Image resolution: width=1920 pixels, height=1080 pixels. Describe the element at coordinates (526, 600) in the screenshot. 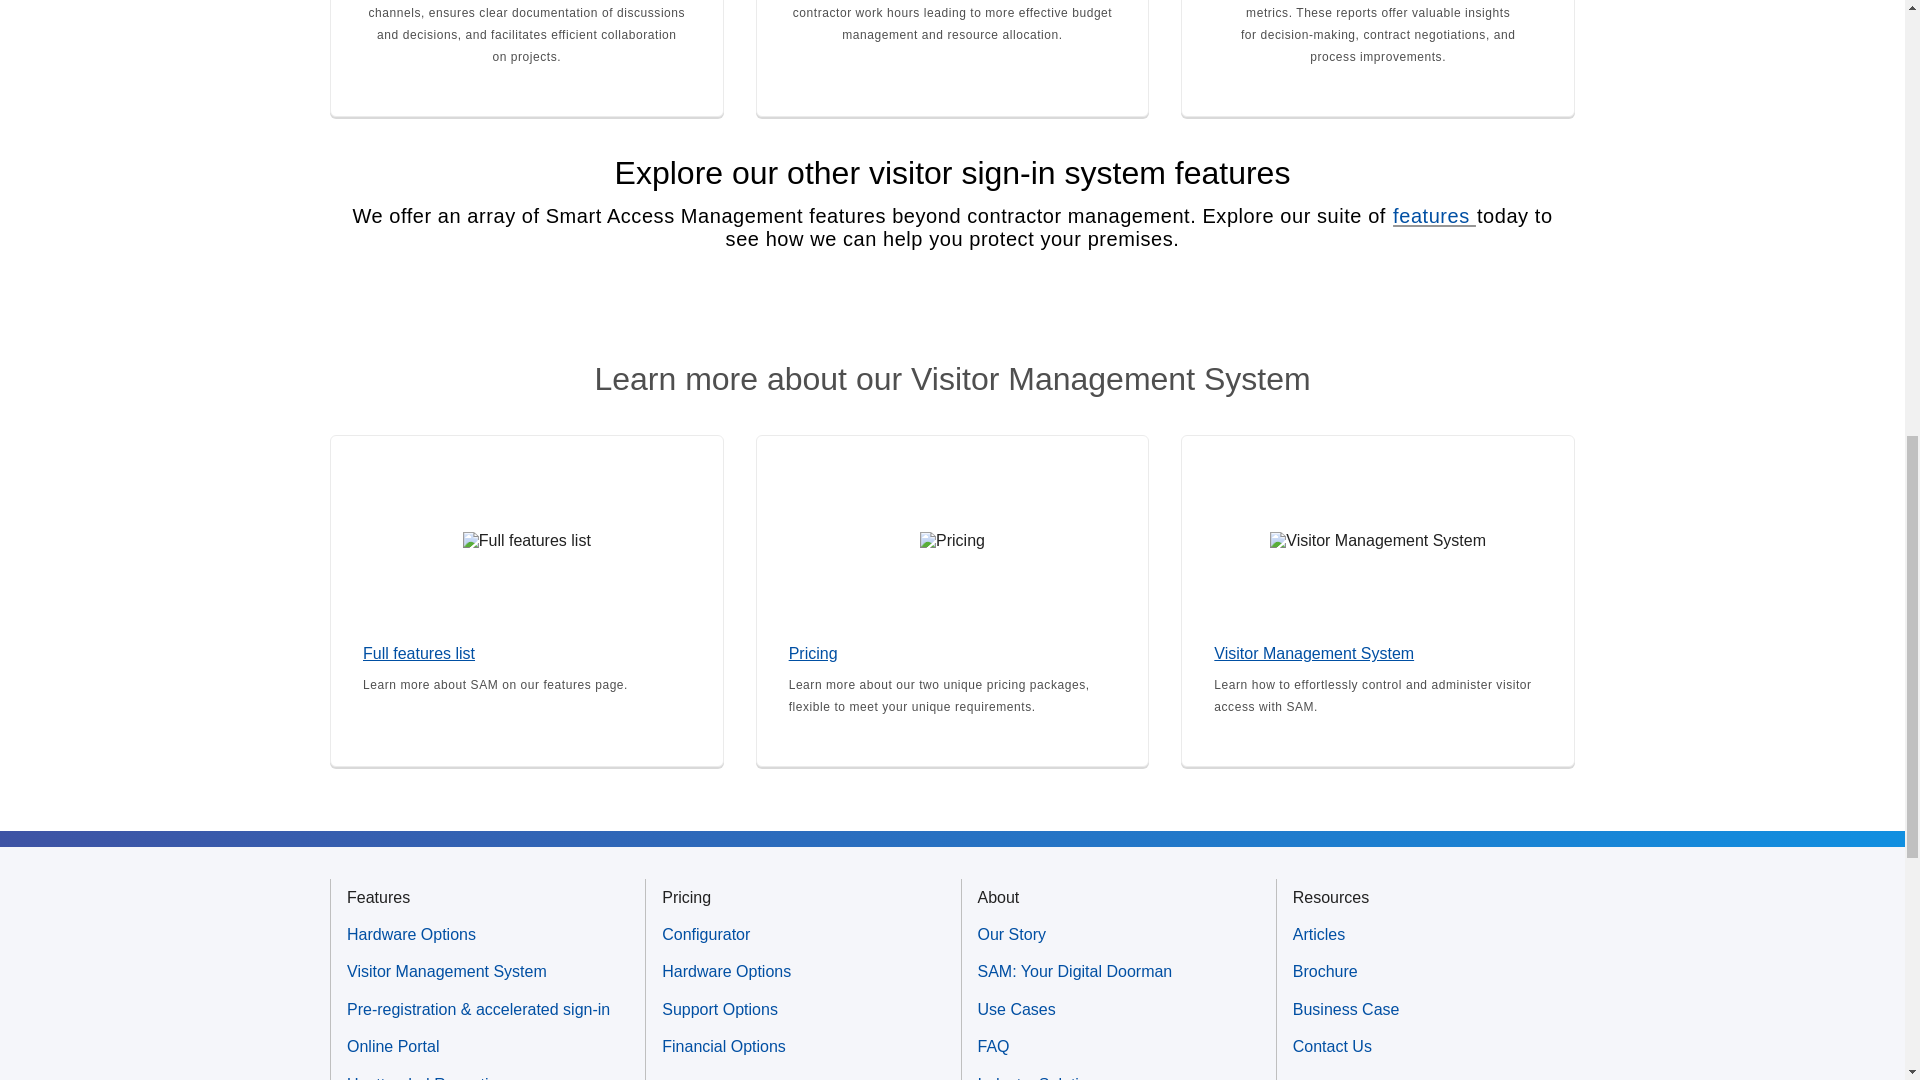

I see `Learn more SAM` at that location.